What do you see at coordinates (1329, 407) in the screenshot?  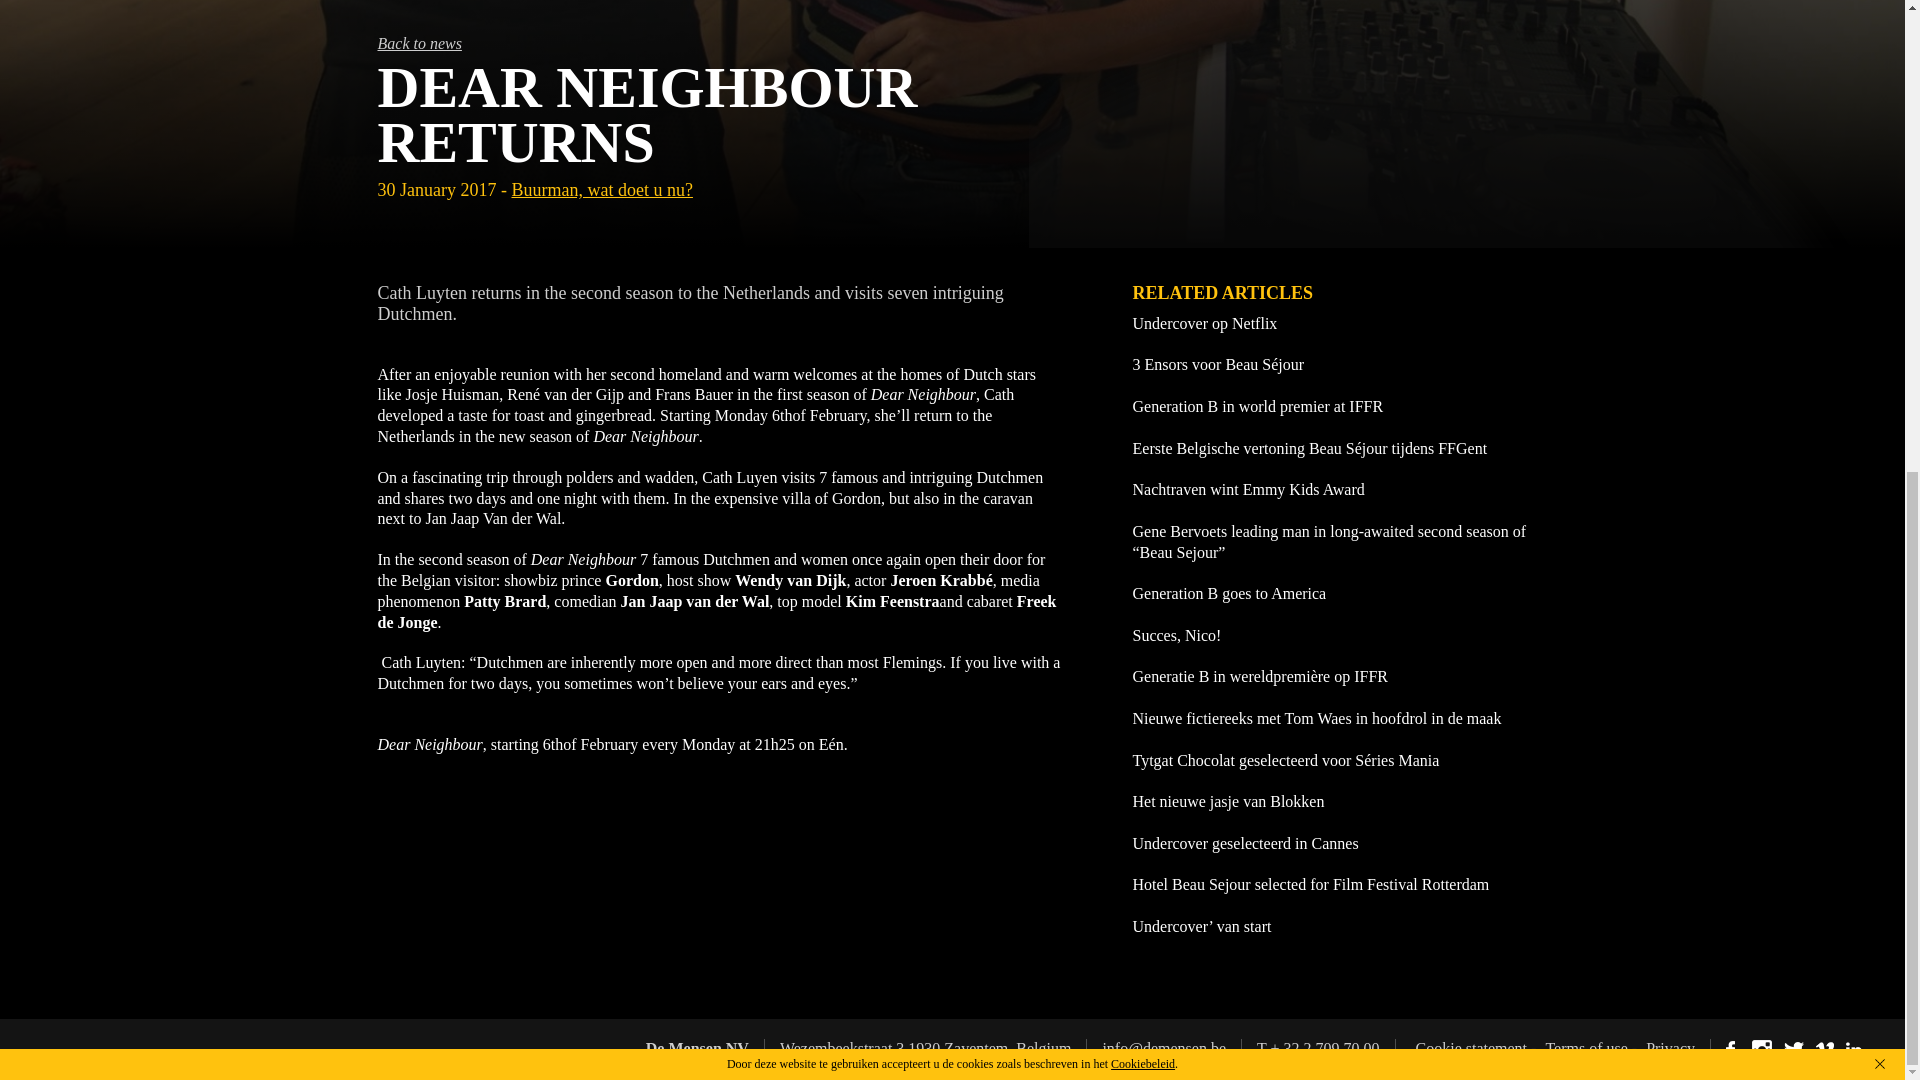 I see `Generation B in world premier at IFFR` at bounding box center [1329, 407].